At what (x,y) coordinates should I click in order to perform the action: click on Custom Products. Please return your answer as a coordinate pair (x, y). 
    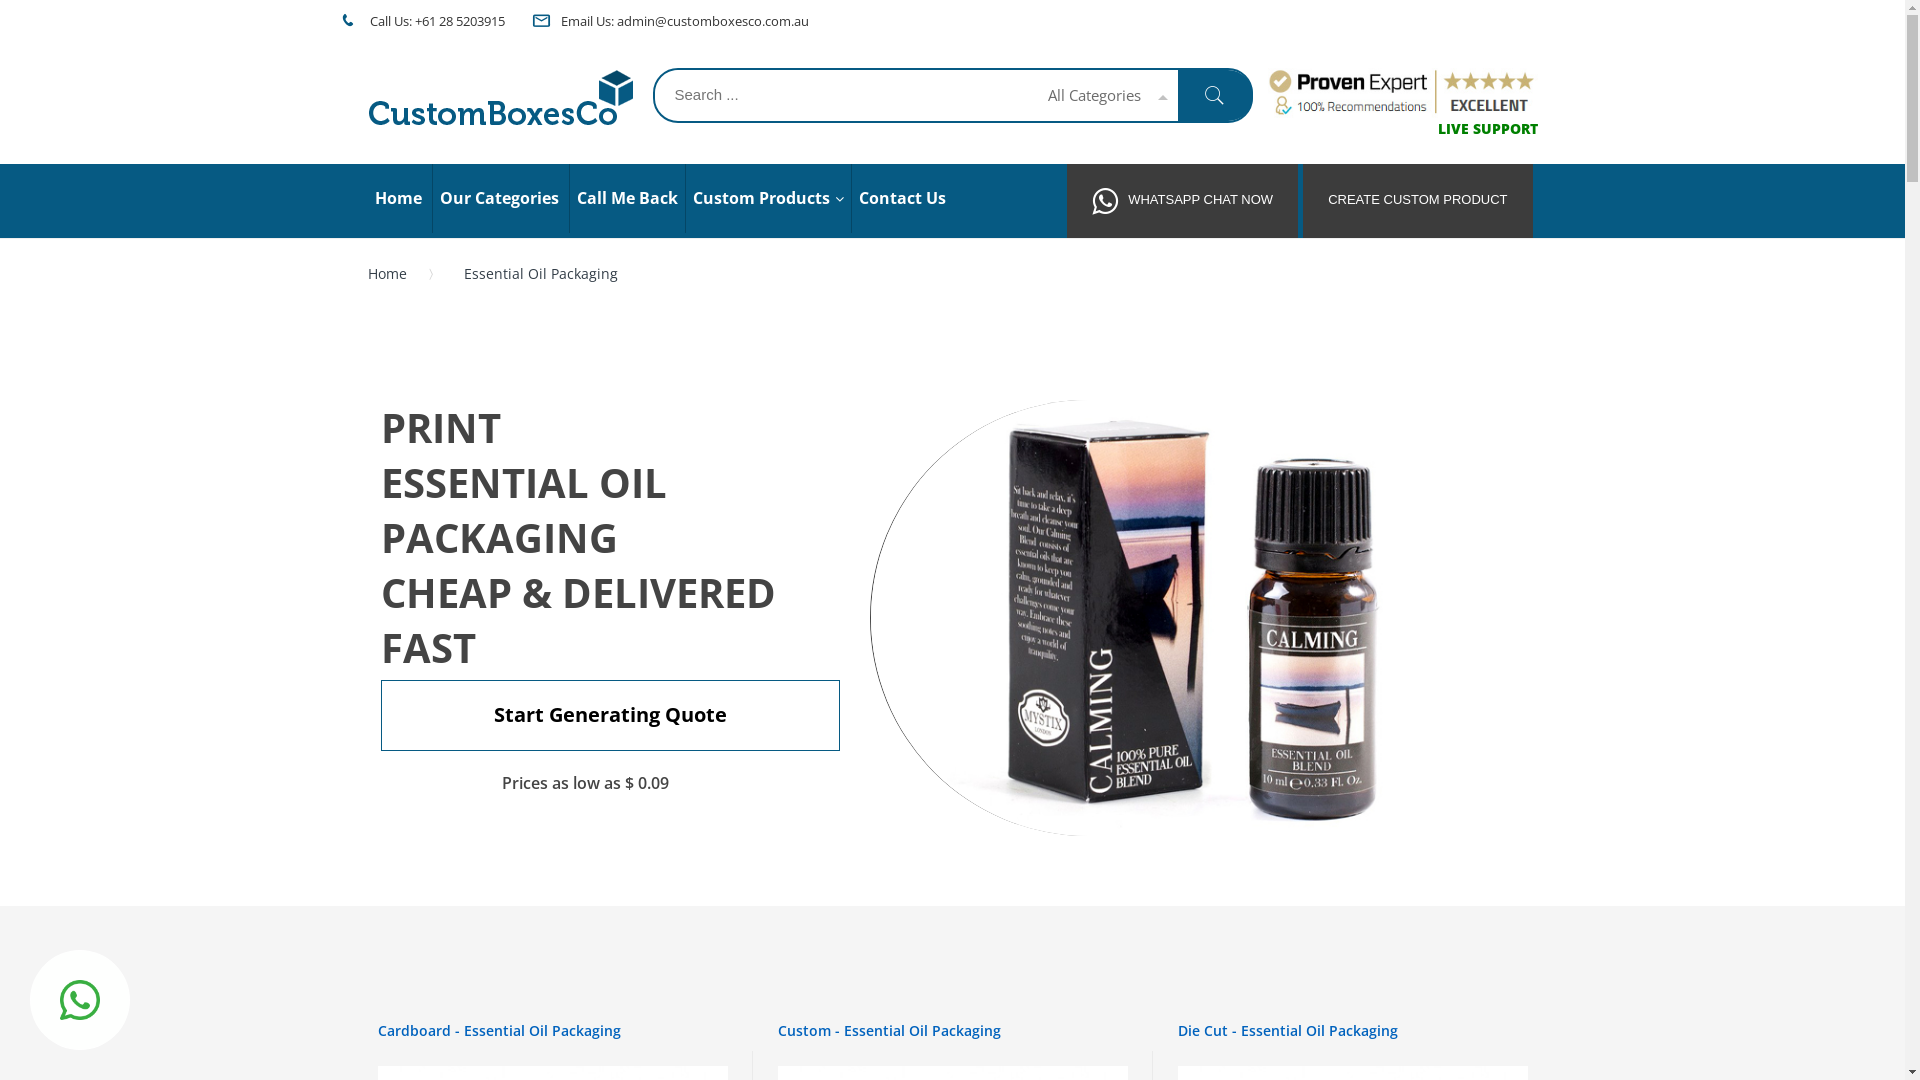
    Looking at the image, I should click on (767, 198).